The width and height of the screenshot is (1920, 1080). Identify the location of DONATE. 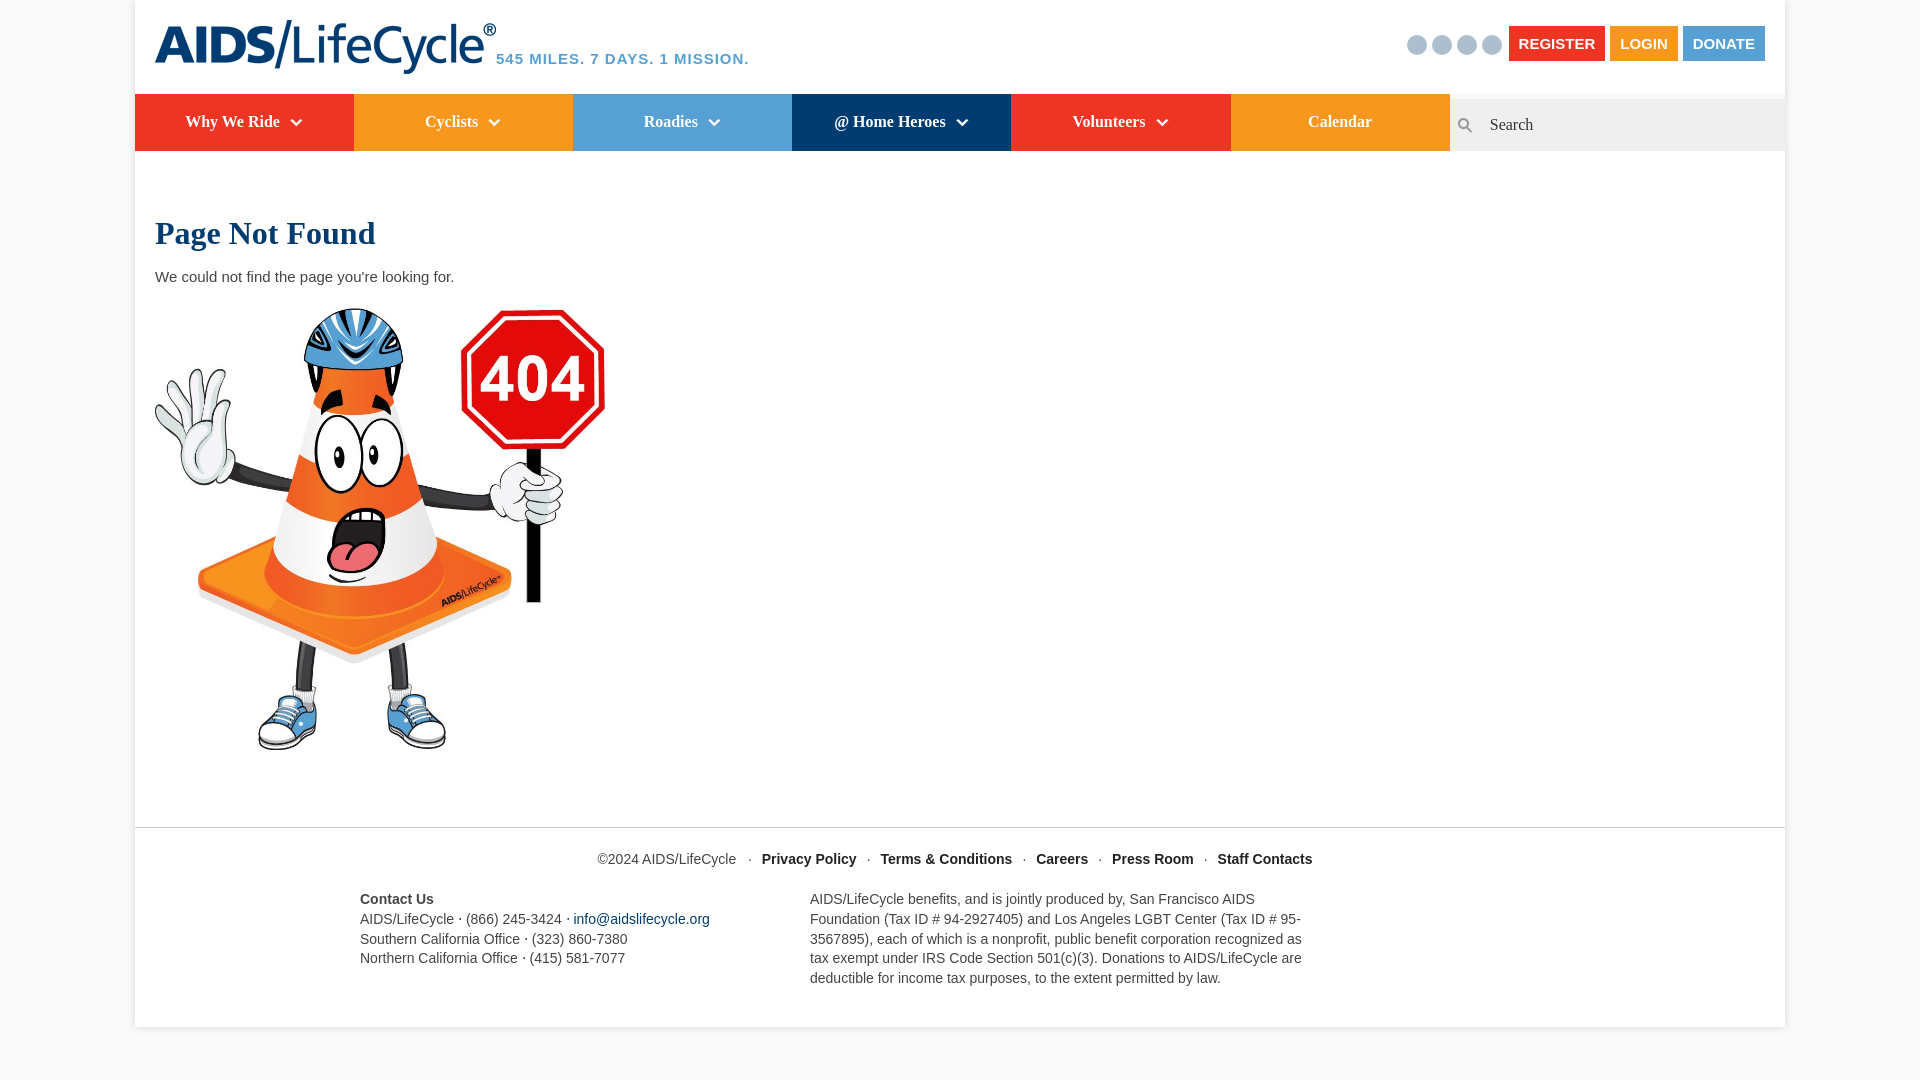
(1724, 42).